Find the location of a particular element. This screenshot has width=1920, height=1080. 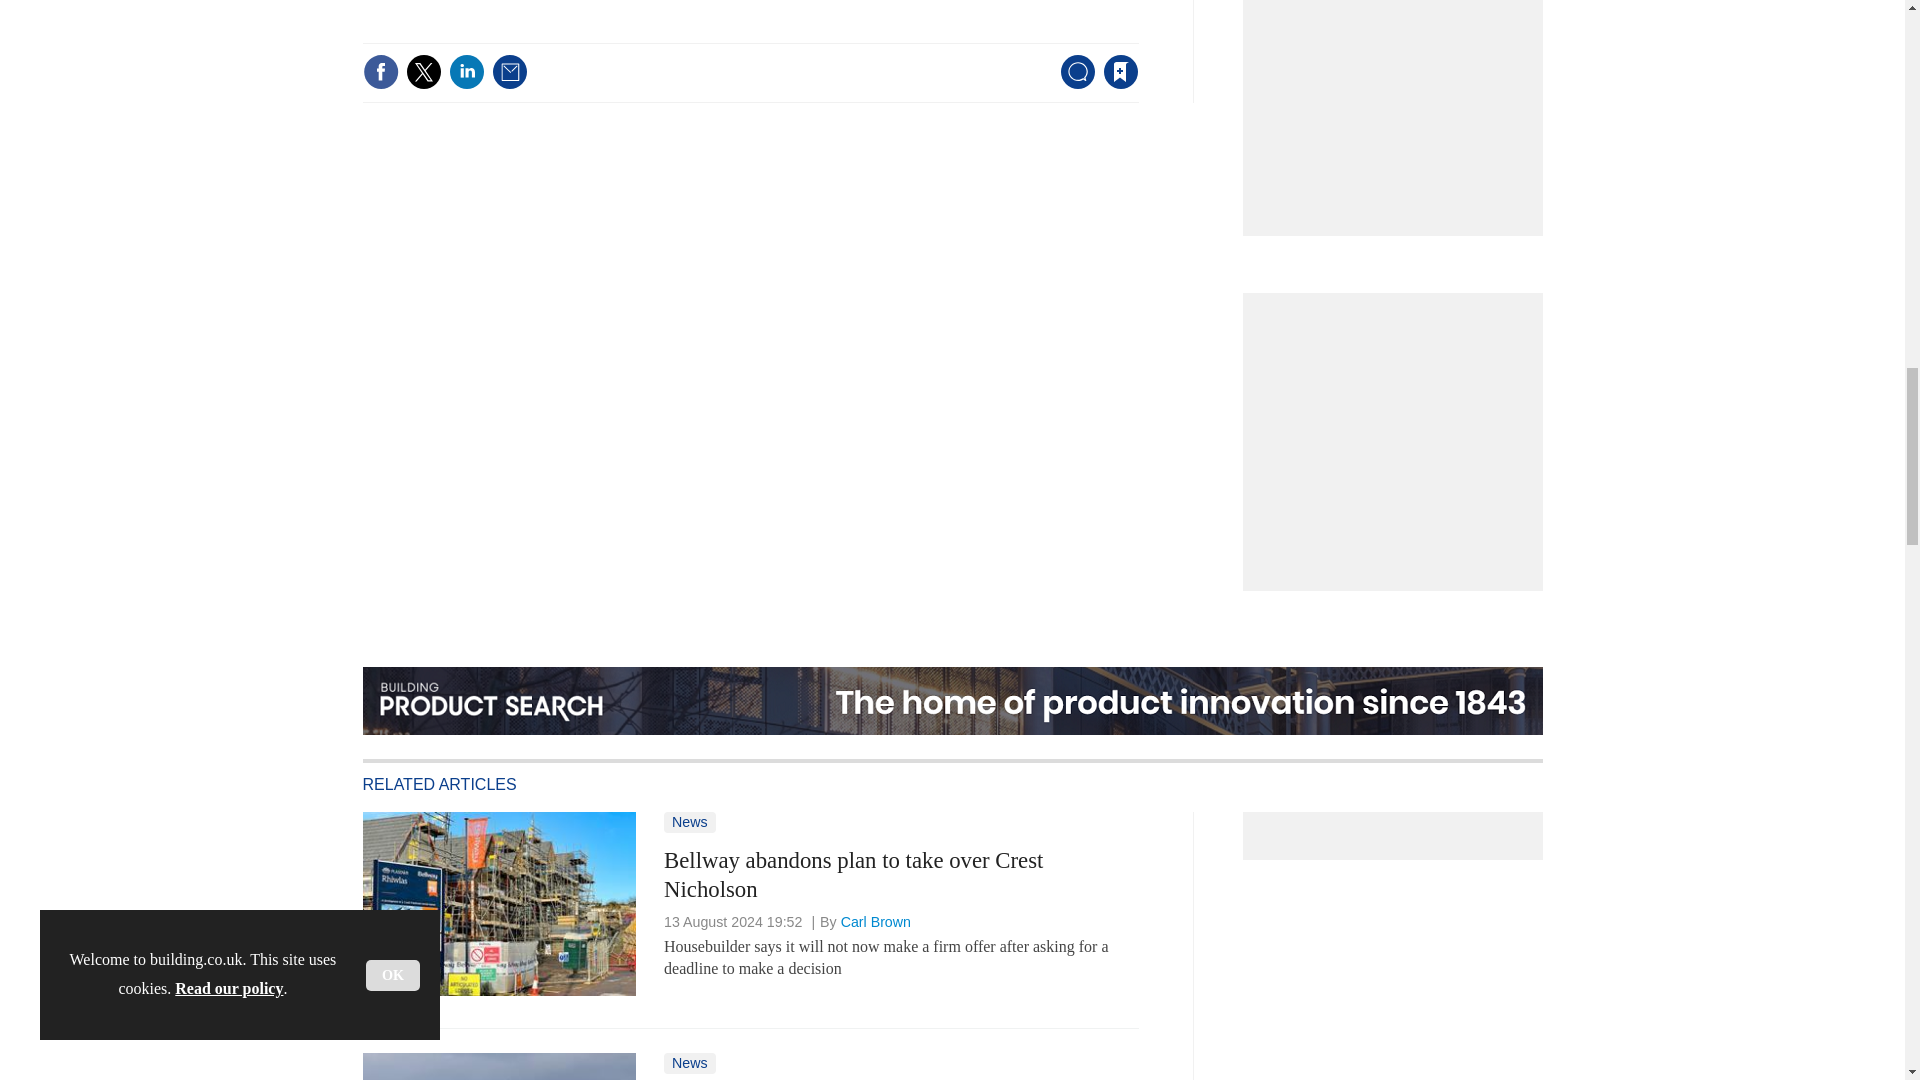

3rd party ad content is located at coordinates (1398, 432).